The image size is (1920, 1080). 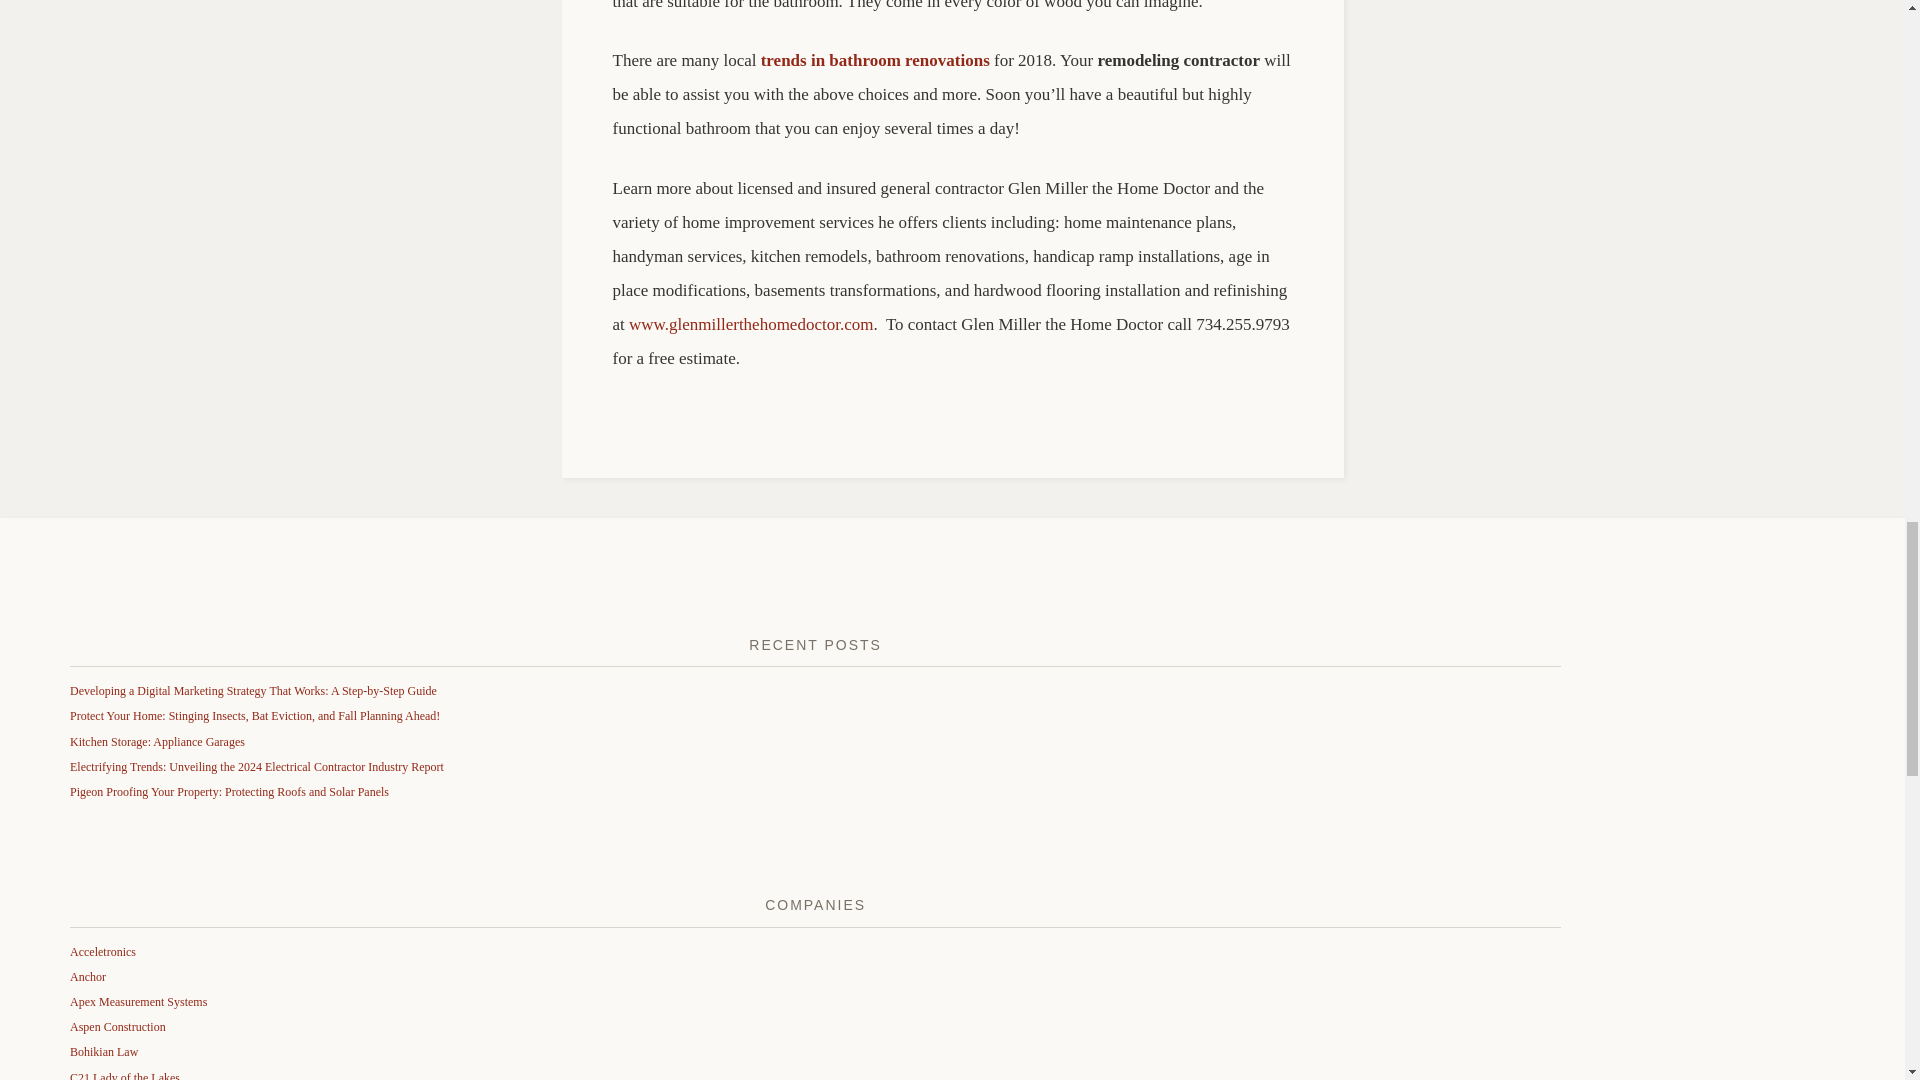 I want to click on C21 Lady of the Lakes, so click(x=124, y=1076).